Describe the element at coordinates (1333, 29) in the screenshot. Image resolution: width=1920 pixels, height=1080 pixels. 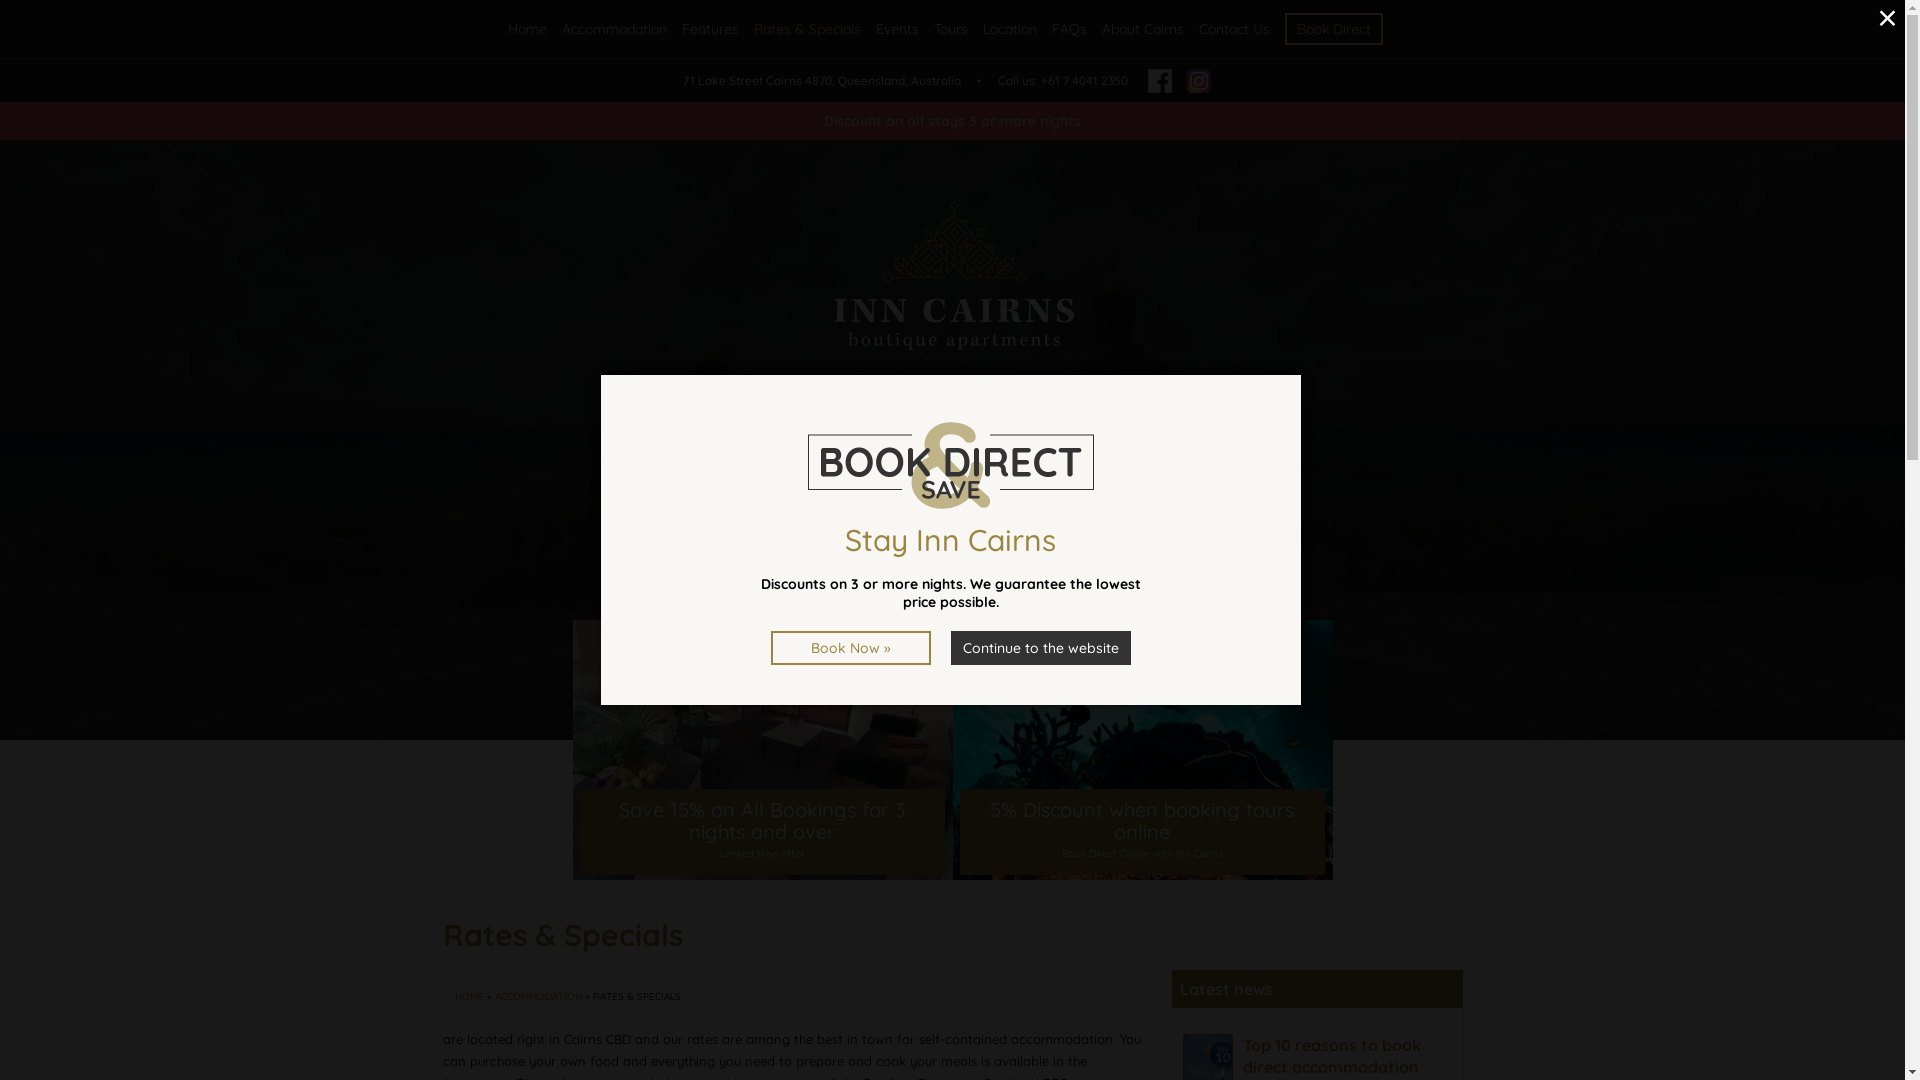
I see `Book Direct` at that location.